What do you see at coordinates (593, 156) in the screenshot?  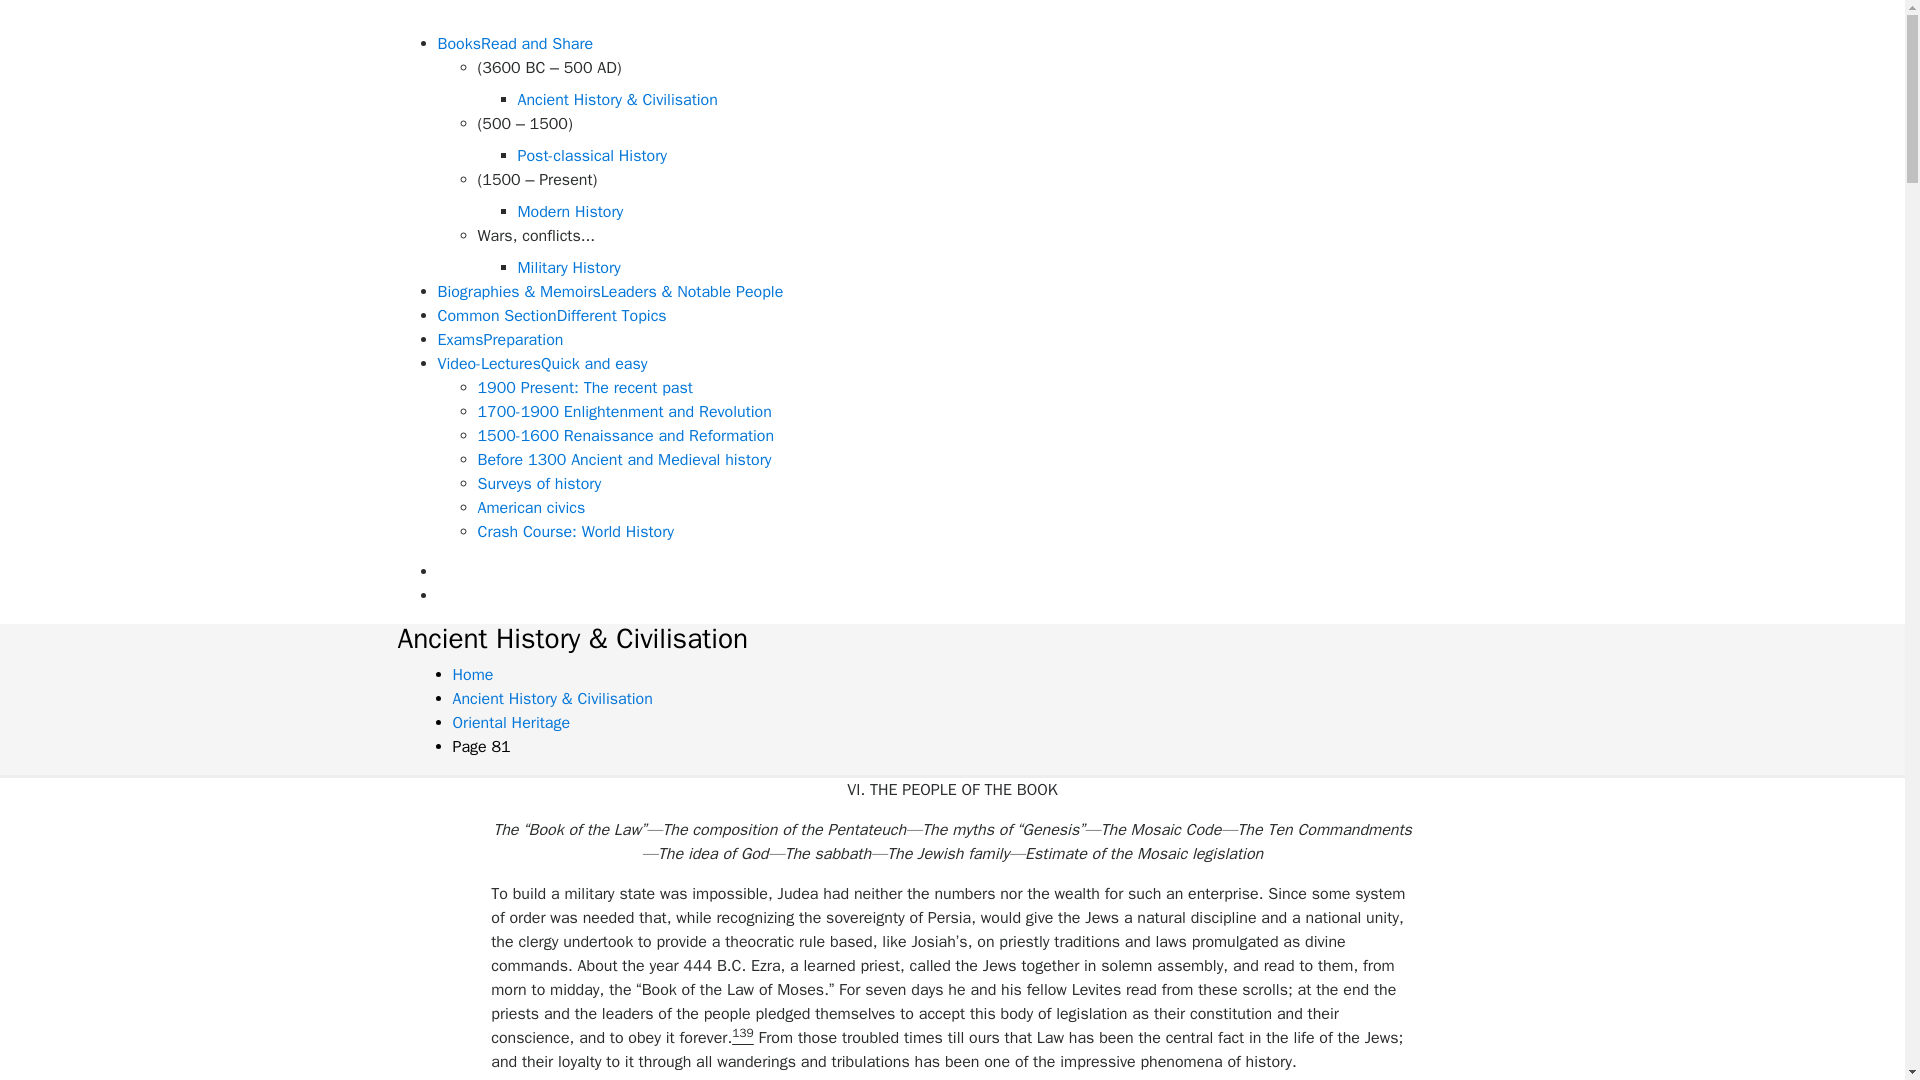 I see `Post-classical History` at bounding box center [593, 156].